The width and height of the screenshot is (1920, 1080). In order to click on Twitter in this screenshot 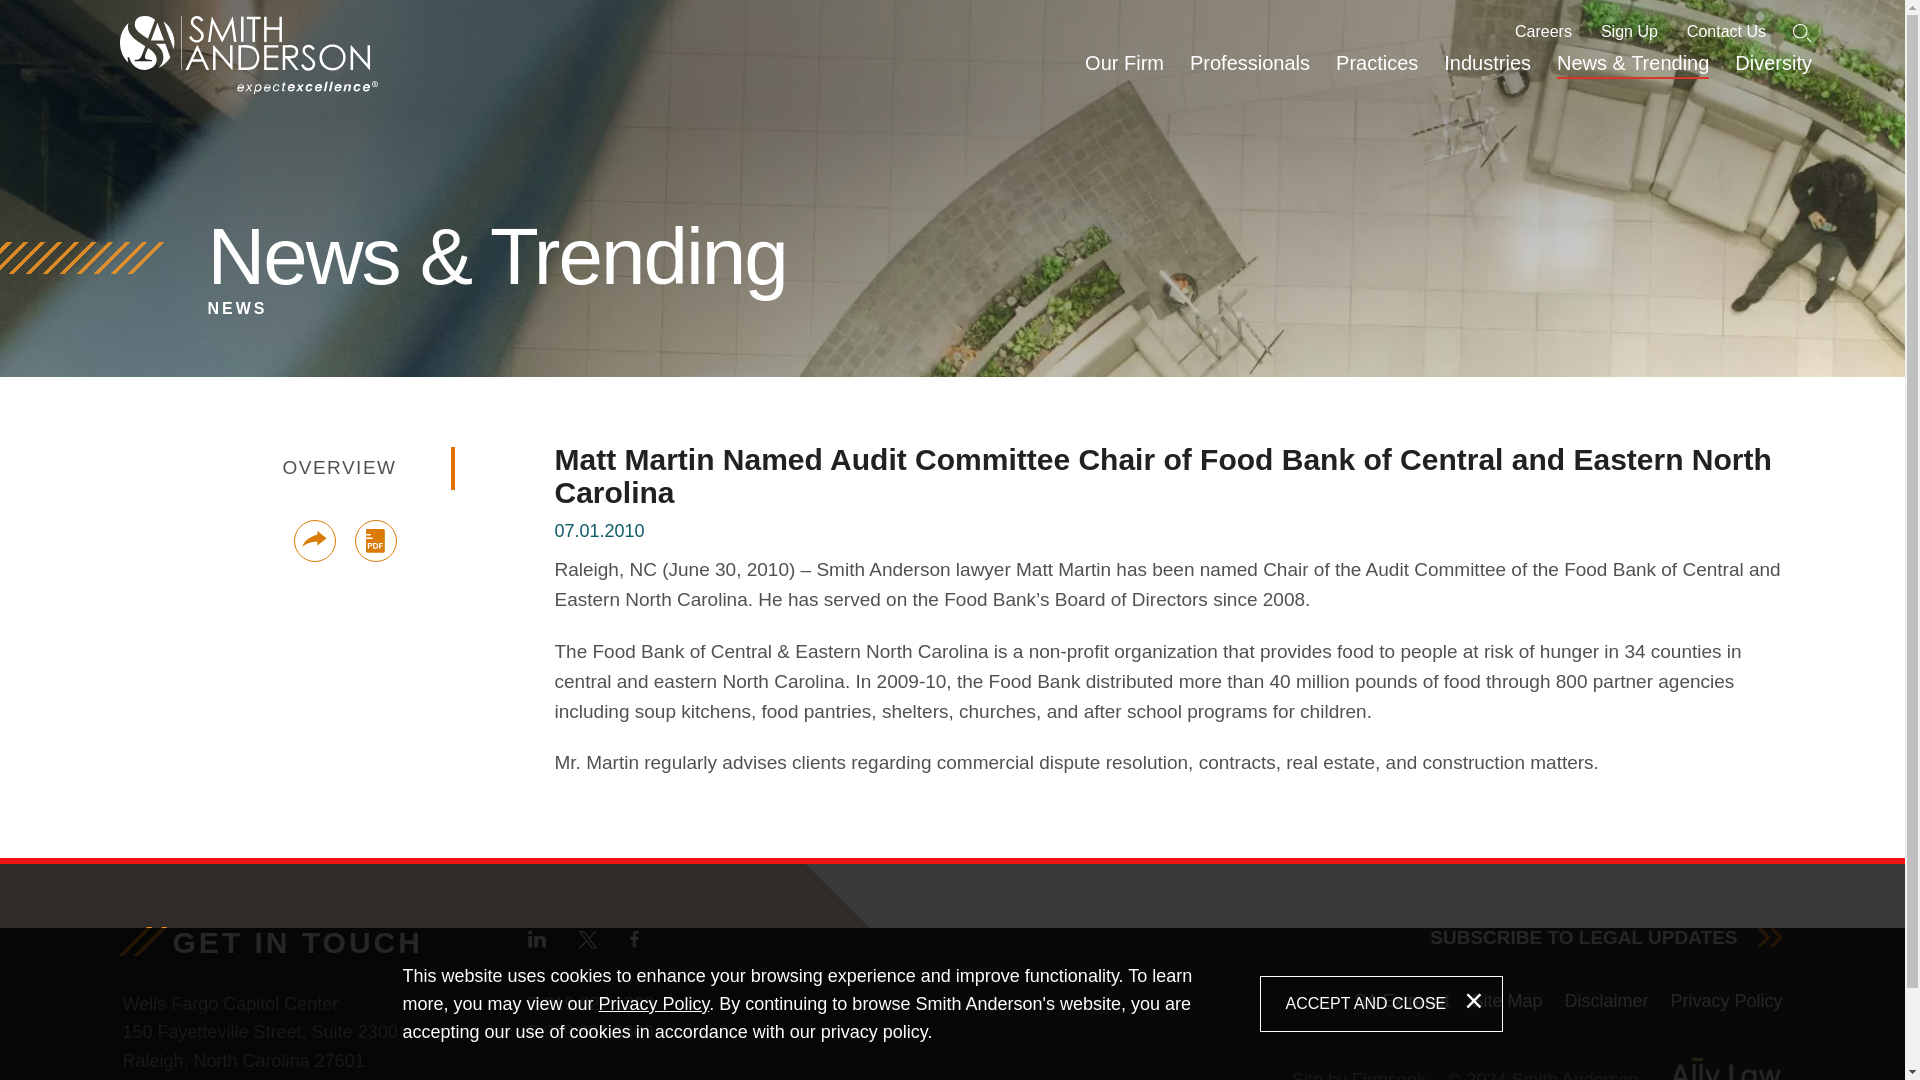, I will do `click(587, 940)`.